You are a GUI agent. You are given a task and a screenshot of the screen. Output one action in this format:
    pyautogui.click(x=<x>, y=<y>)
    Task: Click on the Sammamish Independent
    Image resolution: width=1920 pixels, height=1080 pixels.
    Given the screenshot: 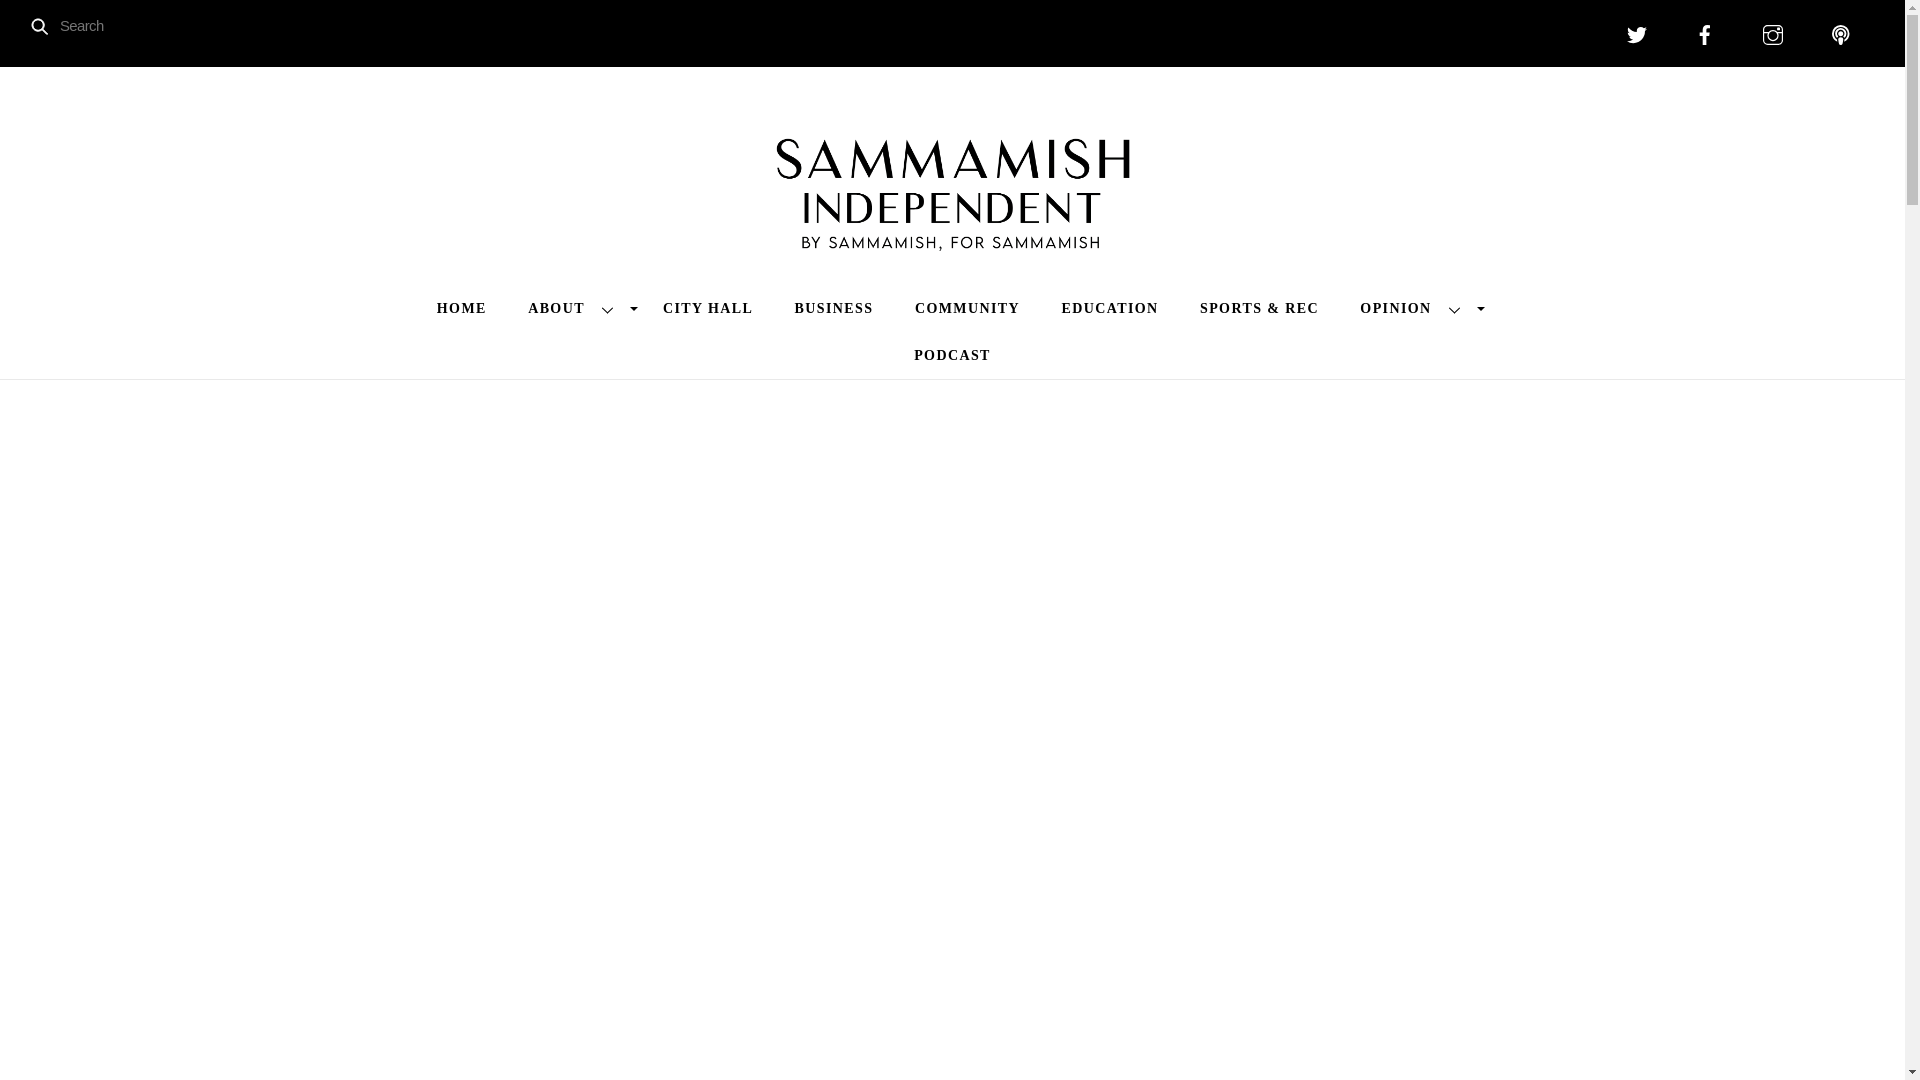 What is the action you would take?
    pyautogui.click(x=952, y=226)
    